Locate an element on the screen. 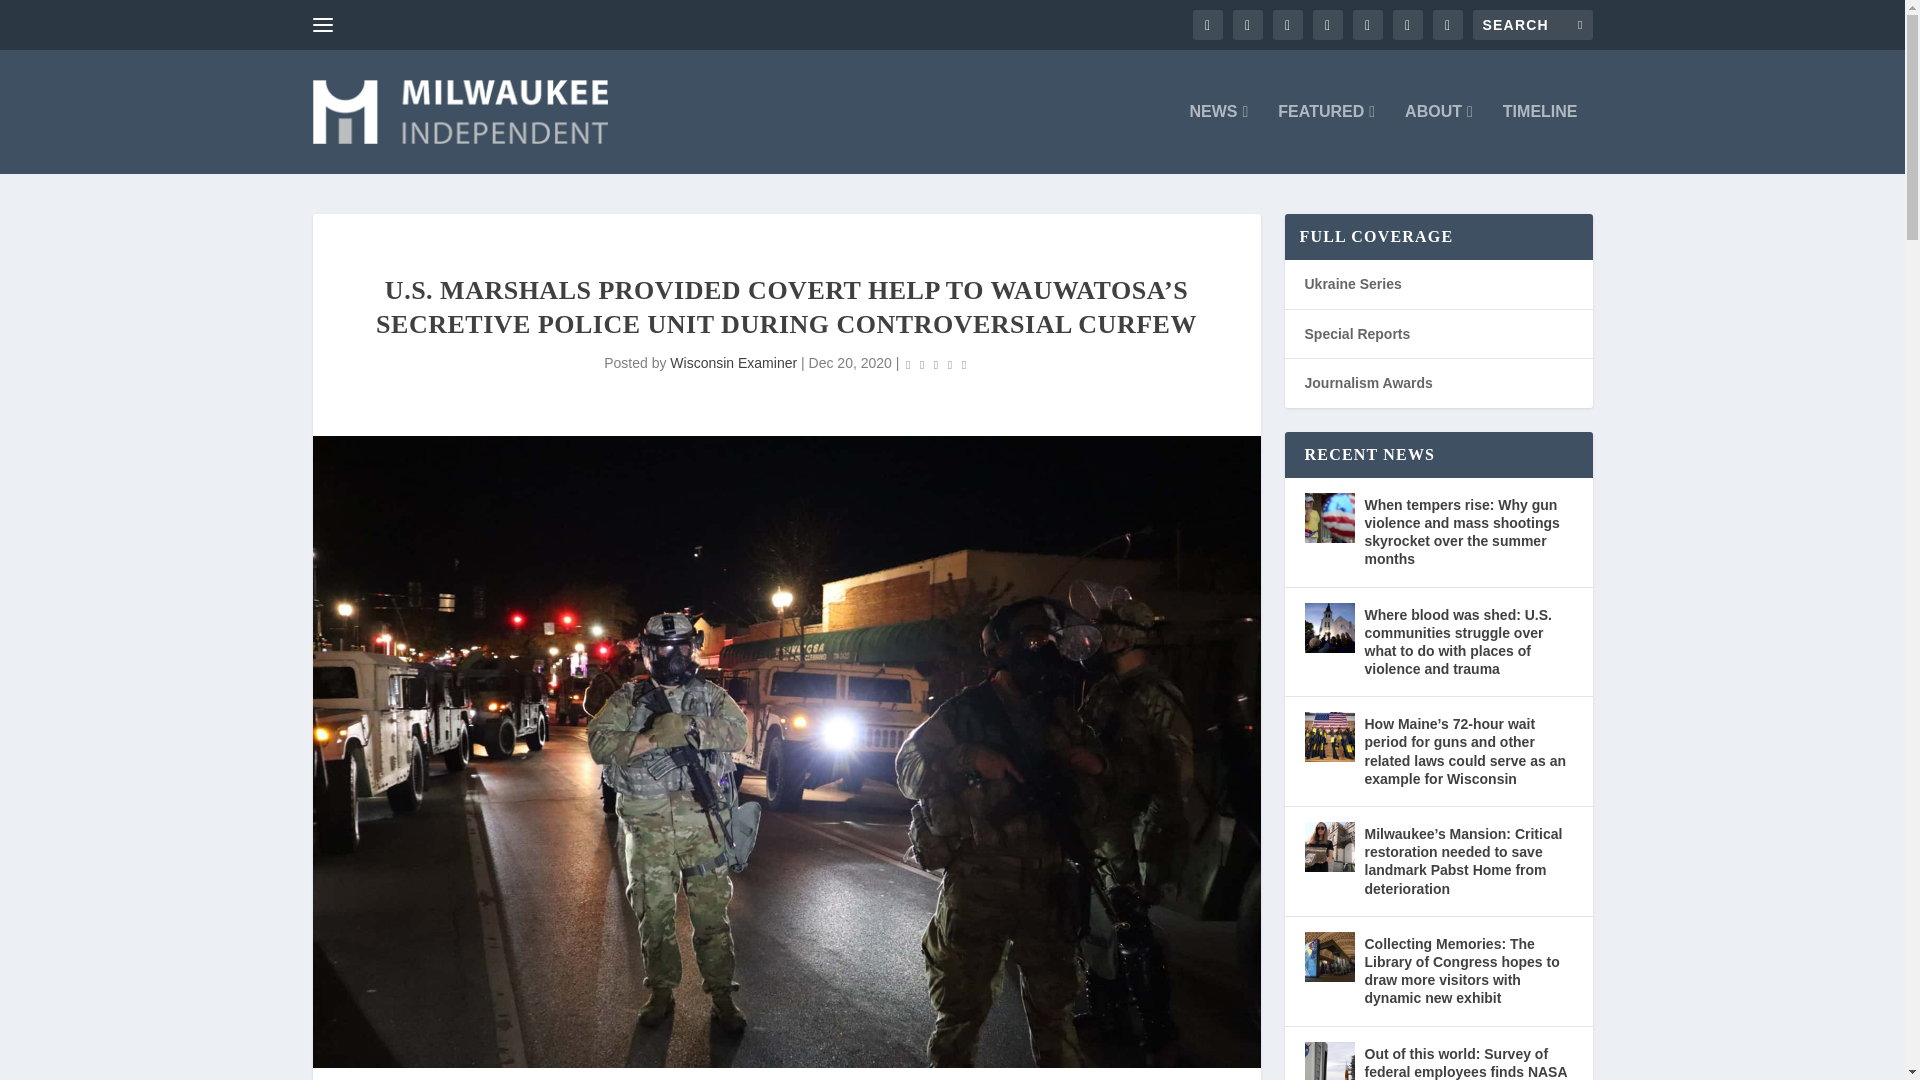  ABOUT is located at coordinates (1438, 138).